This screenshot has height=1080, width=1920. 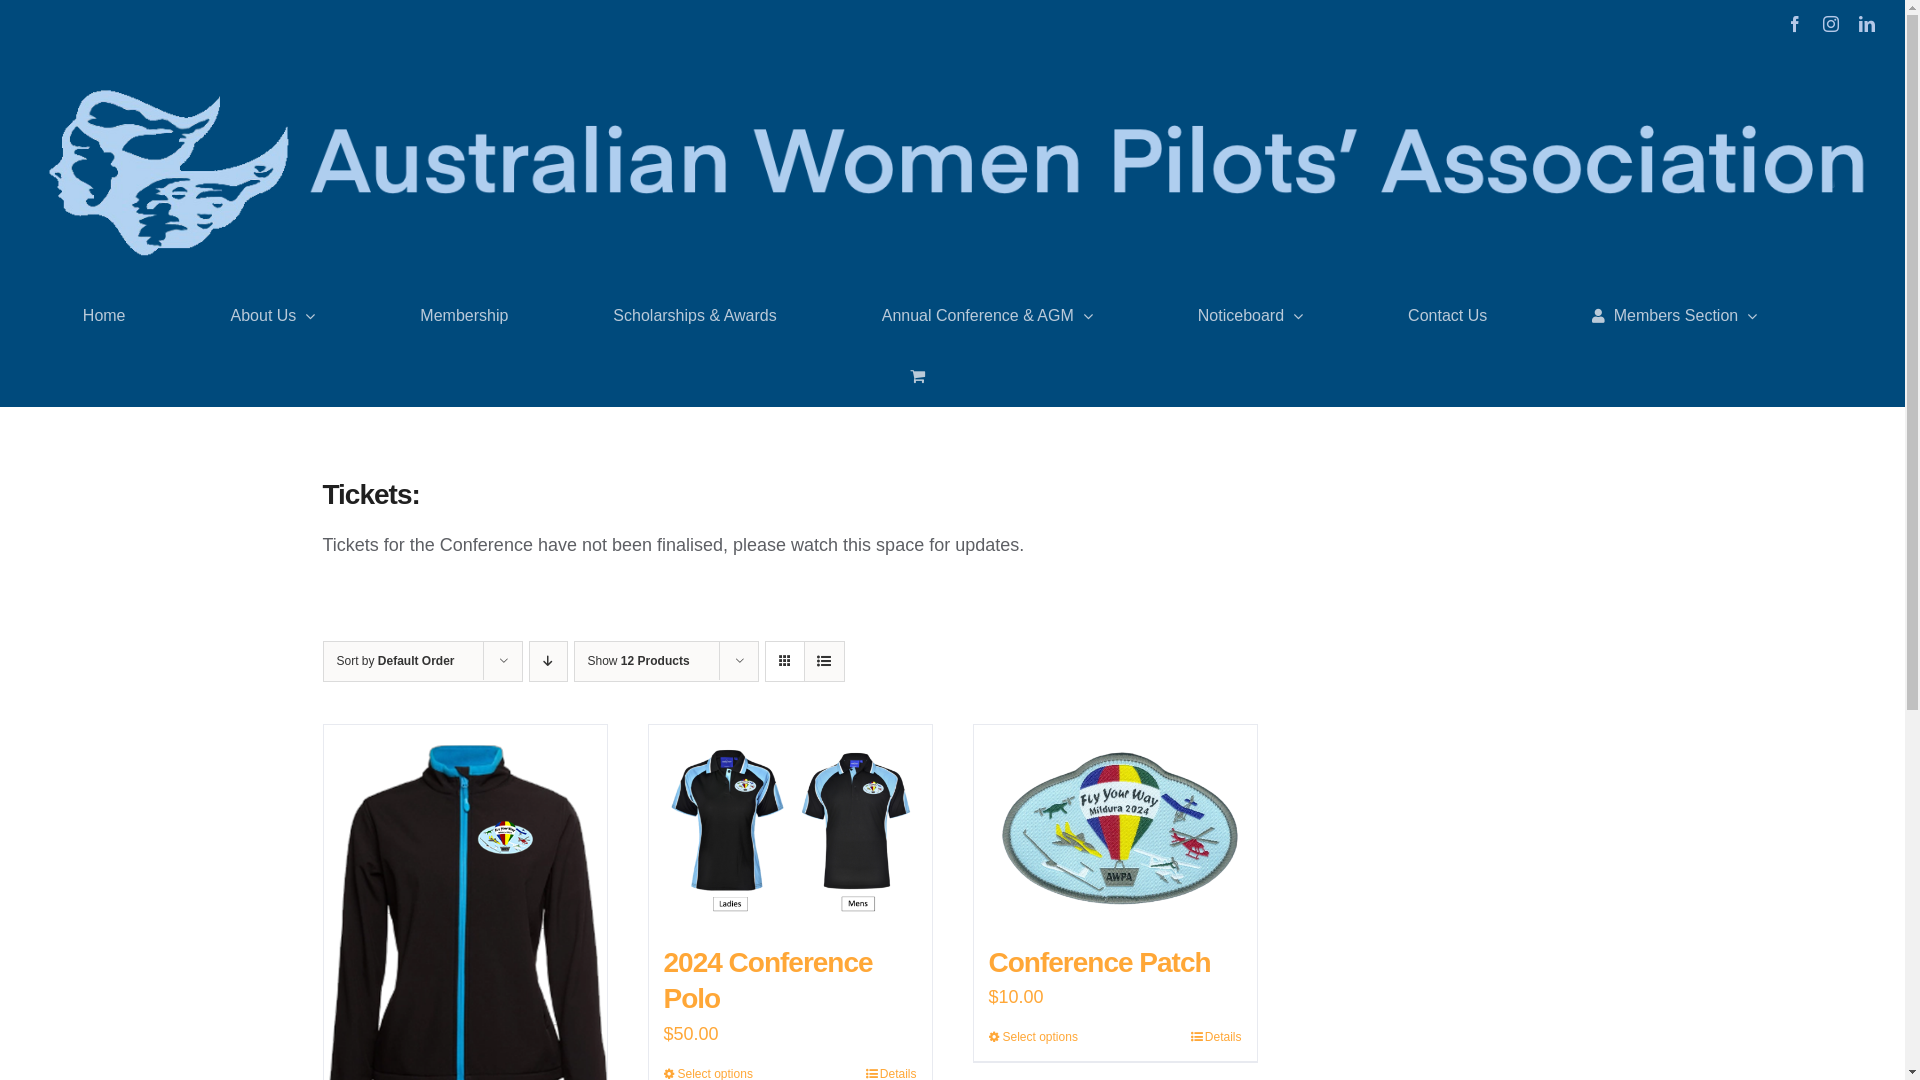 What do you see at coordinates (768, 980) in the screenshot?
I see `2024 Conference Polo` at bounding box center [768, 980].